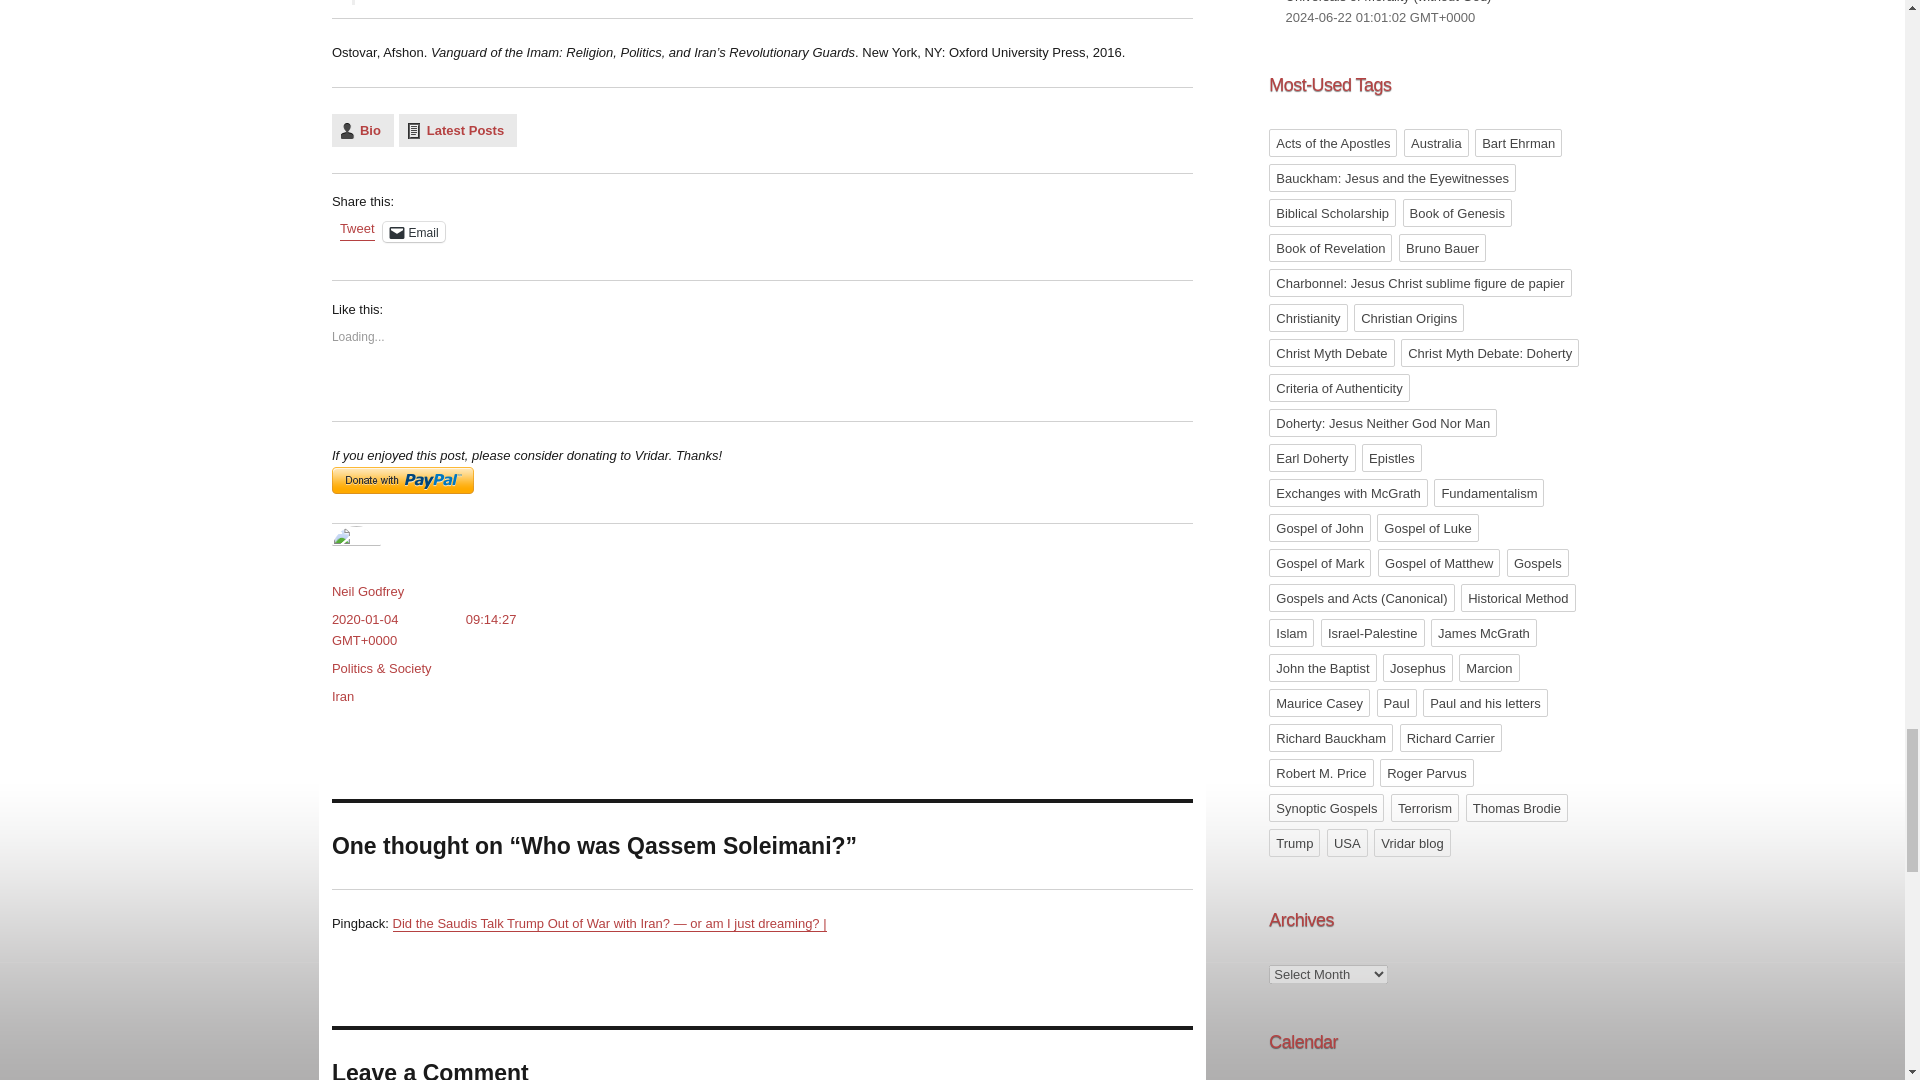  What do you see at coordinates (362, 130) in the screenshot?
I see `Bio` at bounding box center [362, 130].